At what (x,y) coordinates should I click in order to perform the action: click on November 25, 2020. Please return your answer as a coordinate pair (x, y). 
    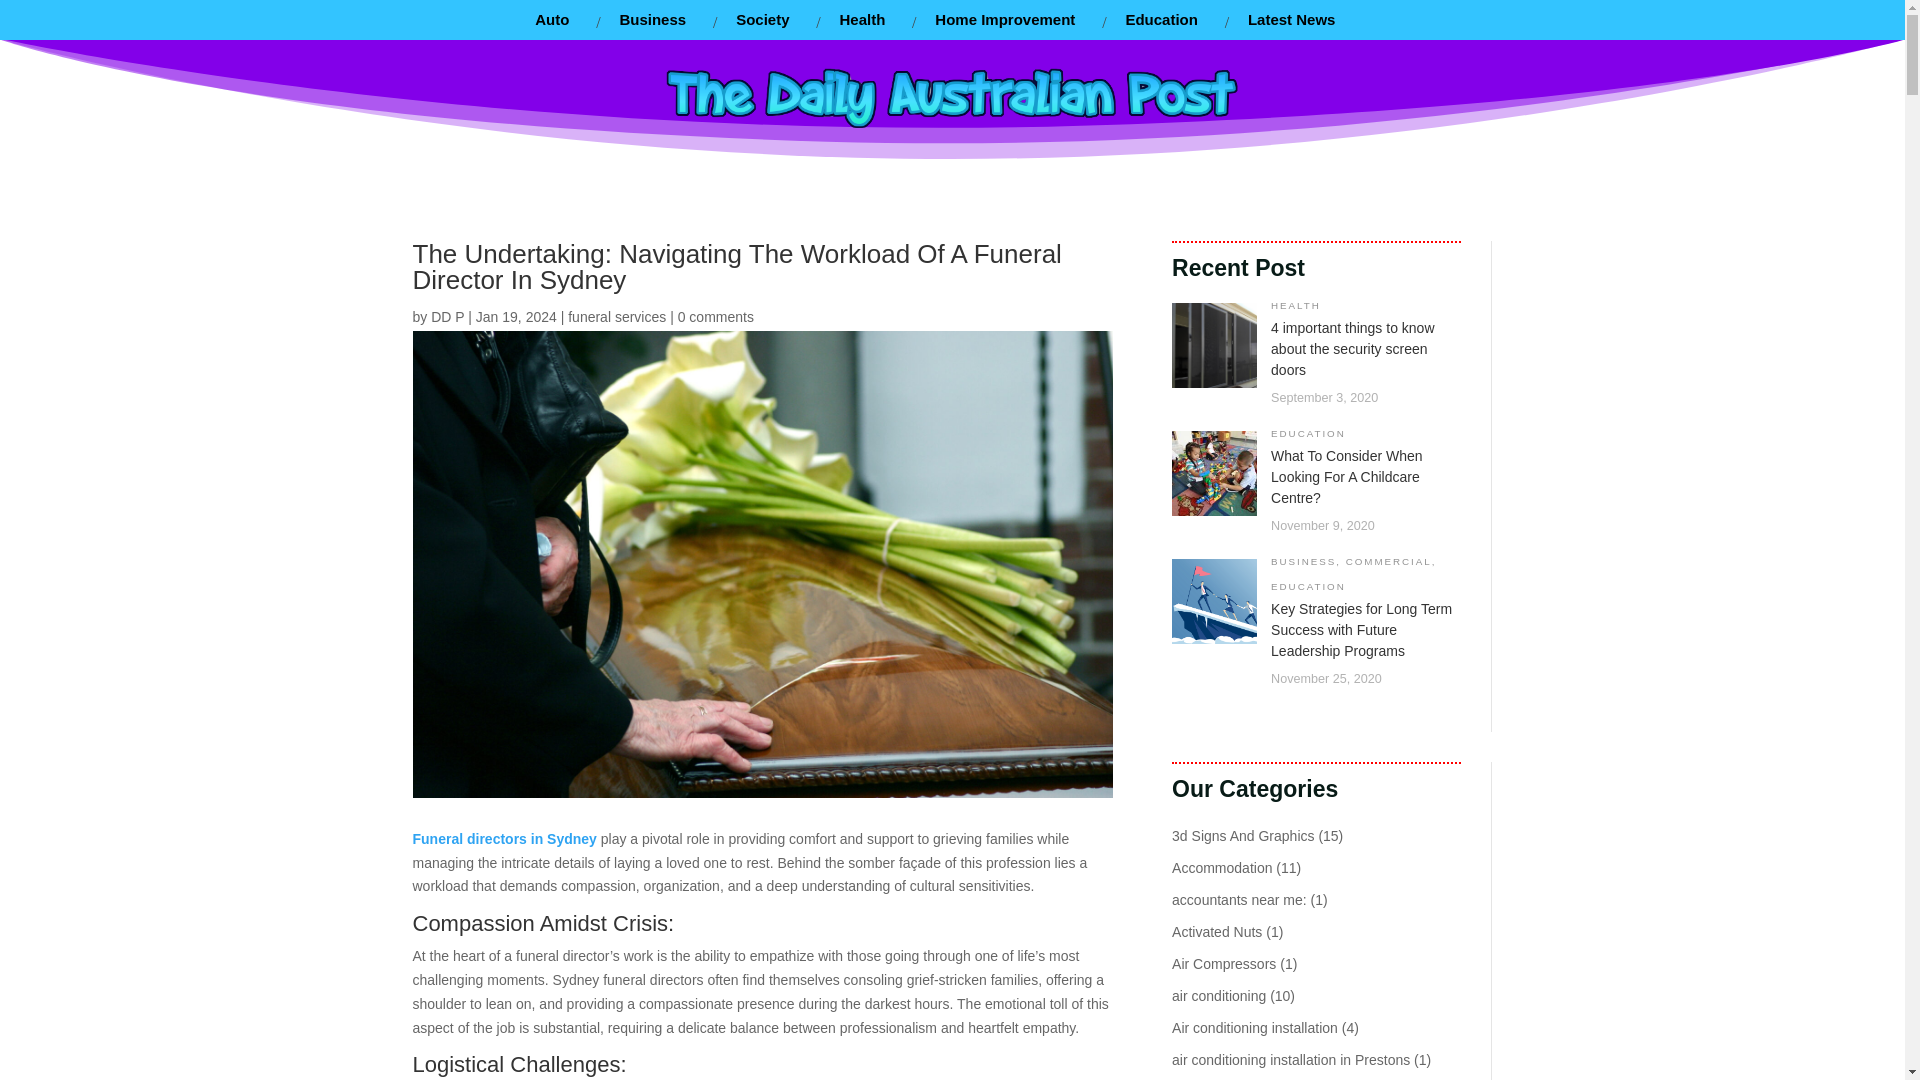
    Looking at the image, I should click on (1326, 678).